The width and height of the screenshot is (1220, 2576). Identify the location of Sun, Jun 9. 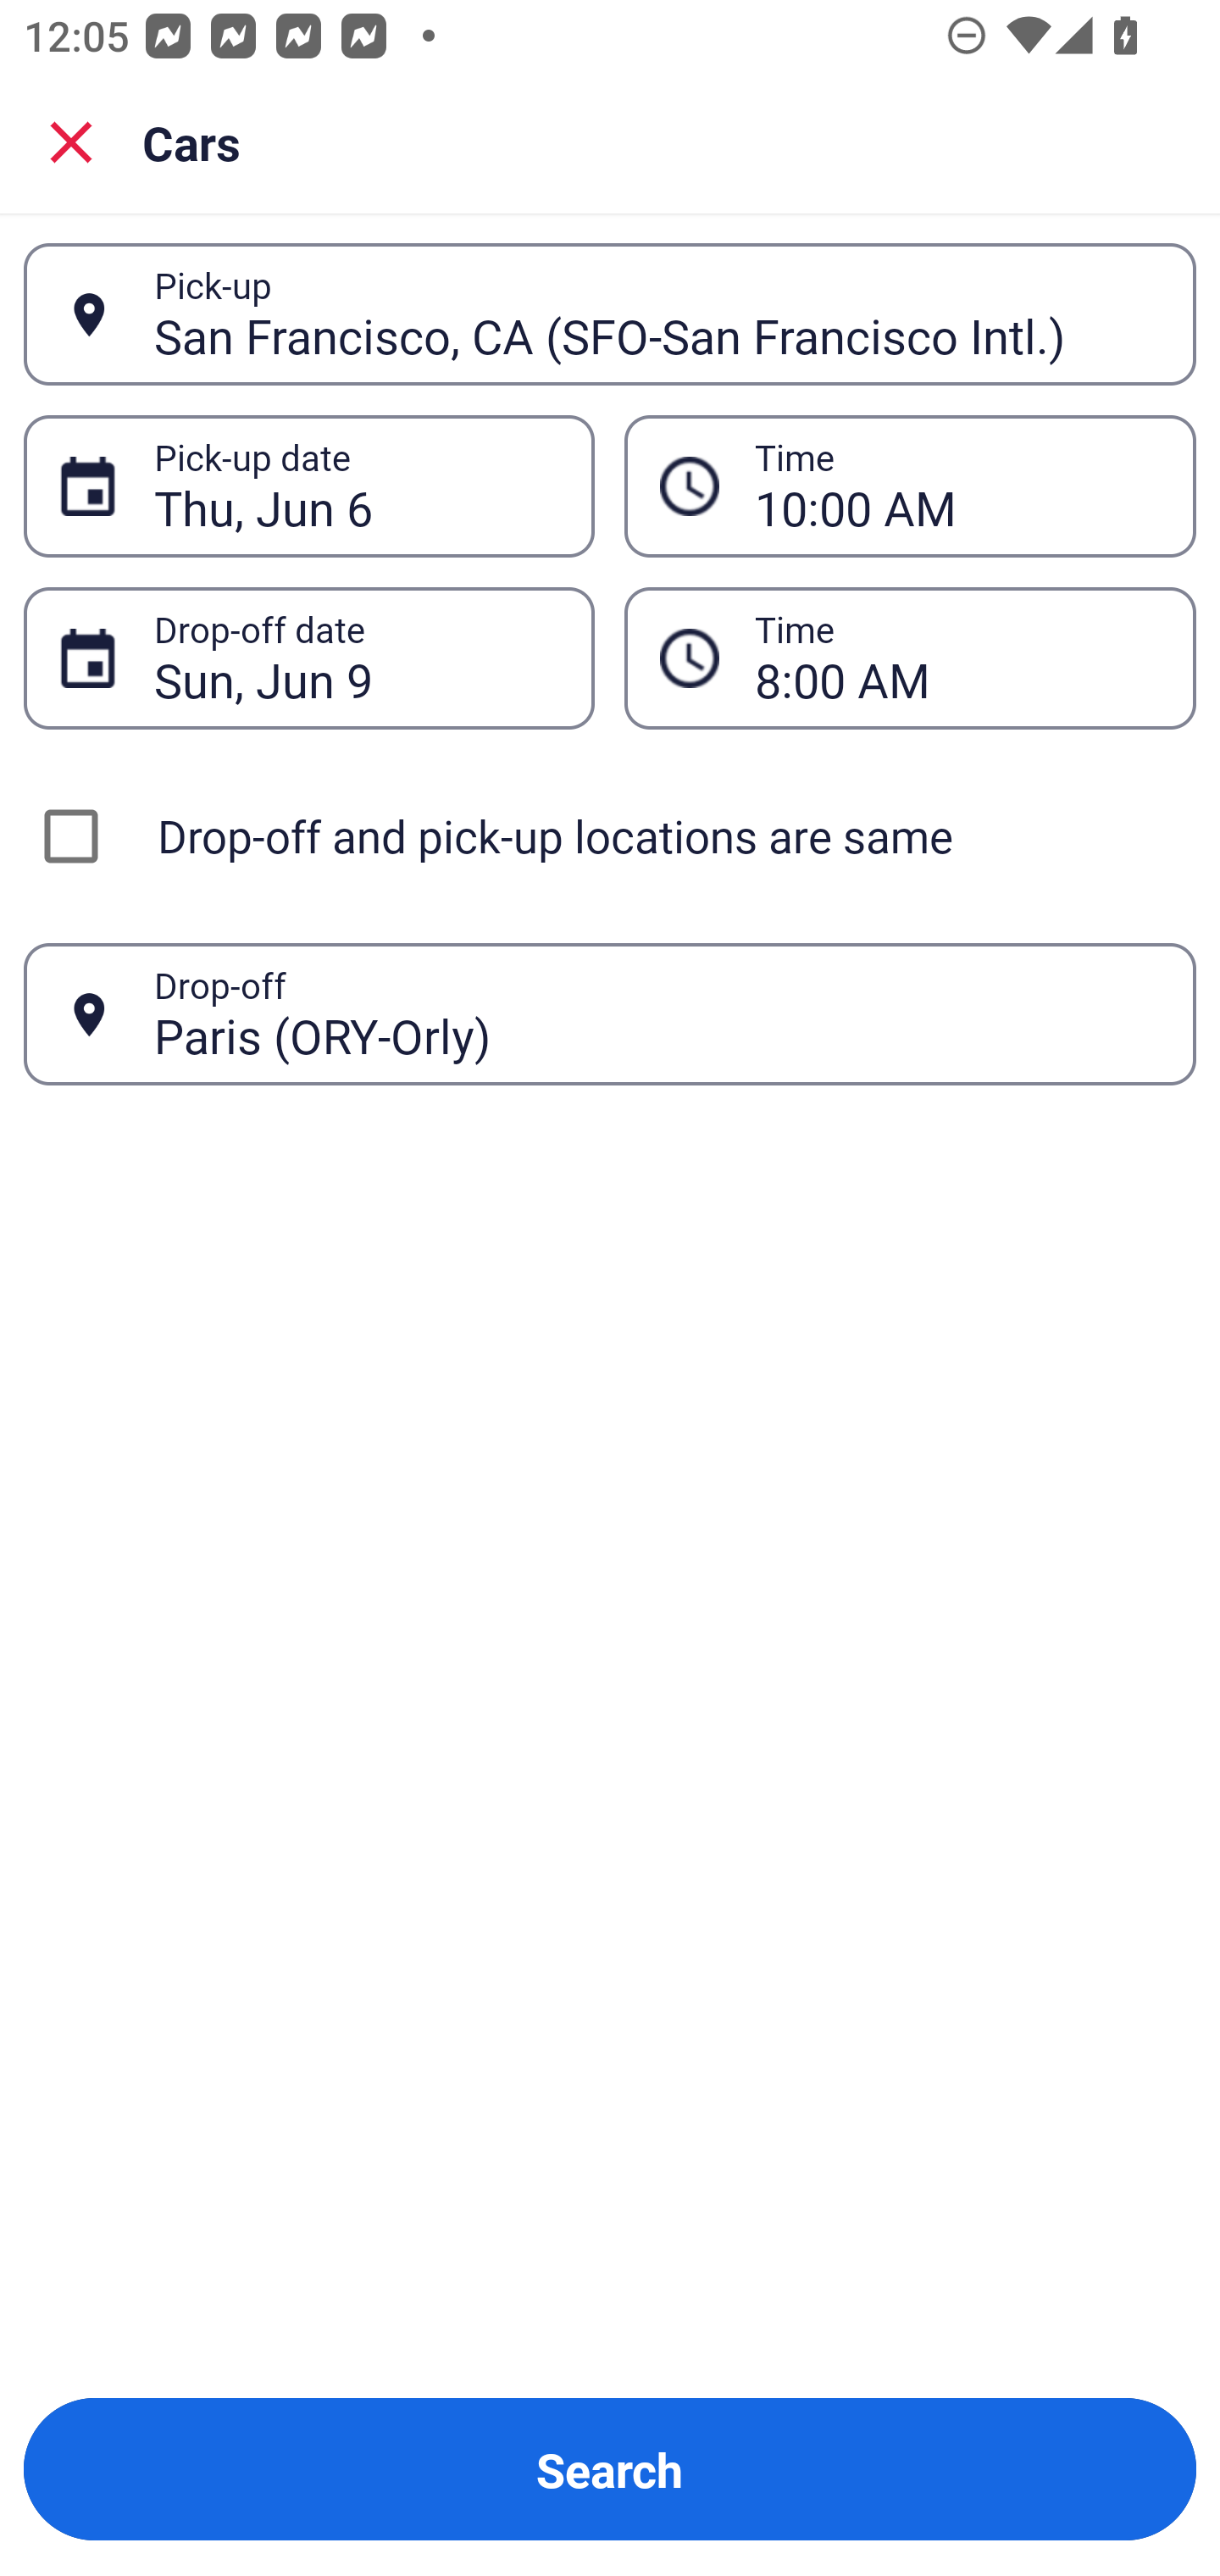
(356, 658).